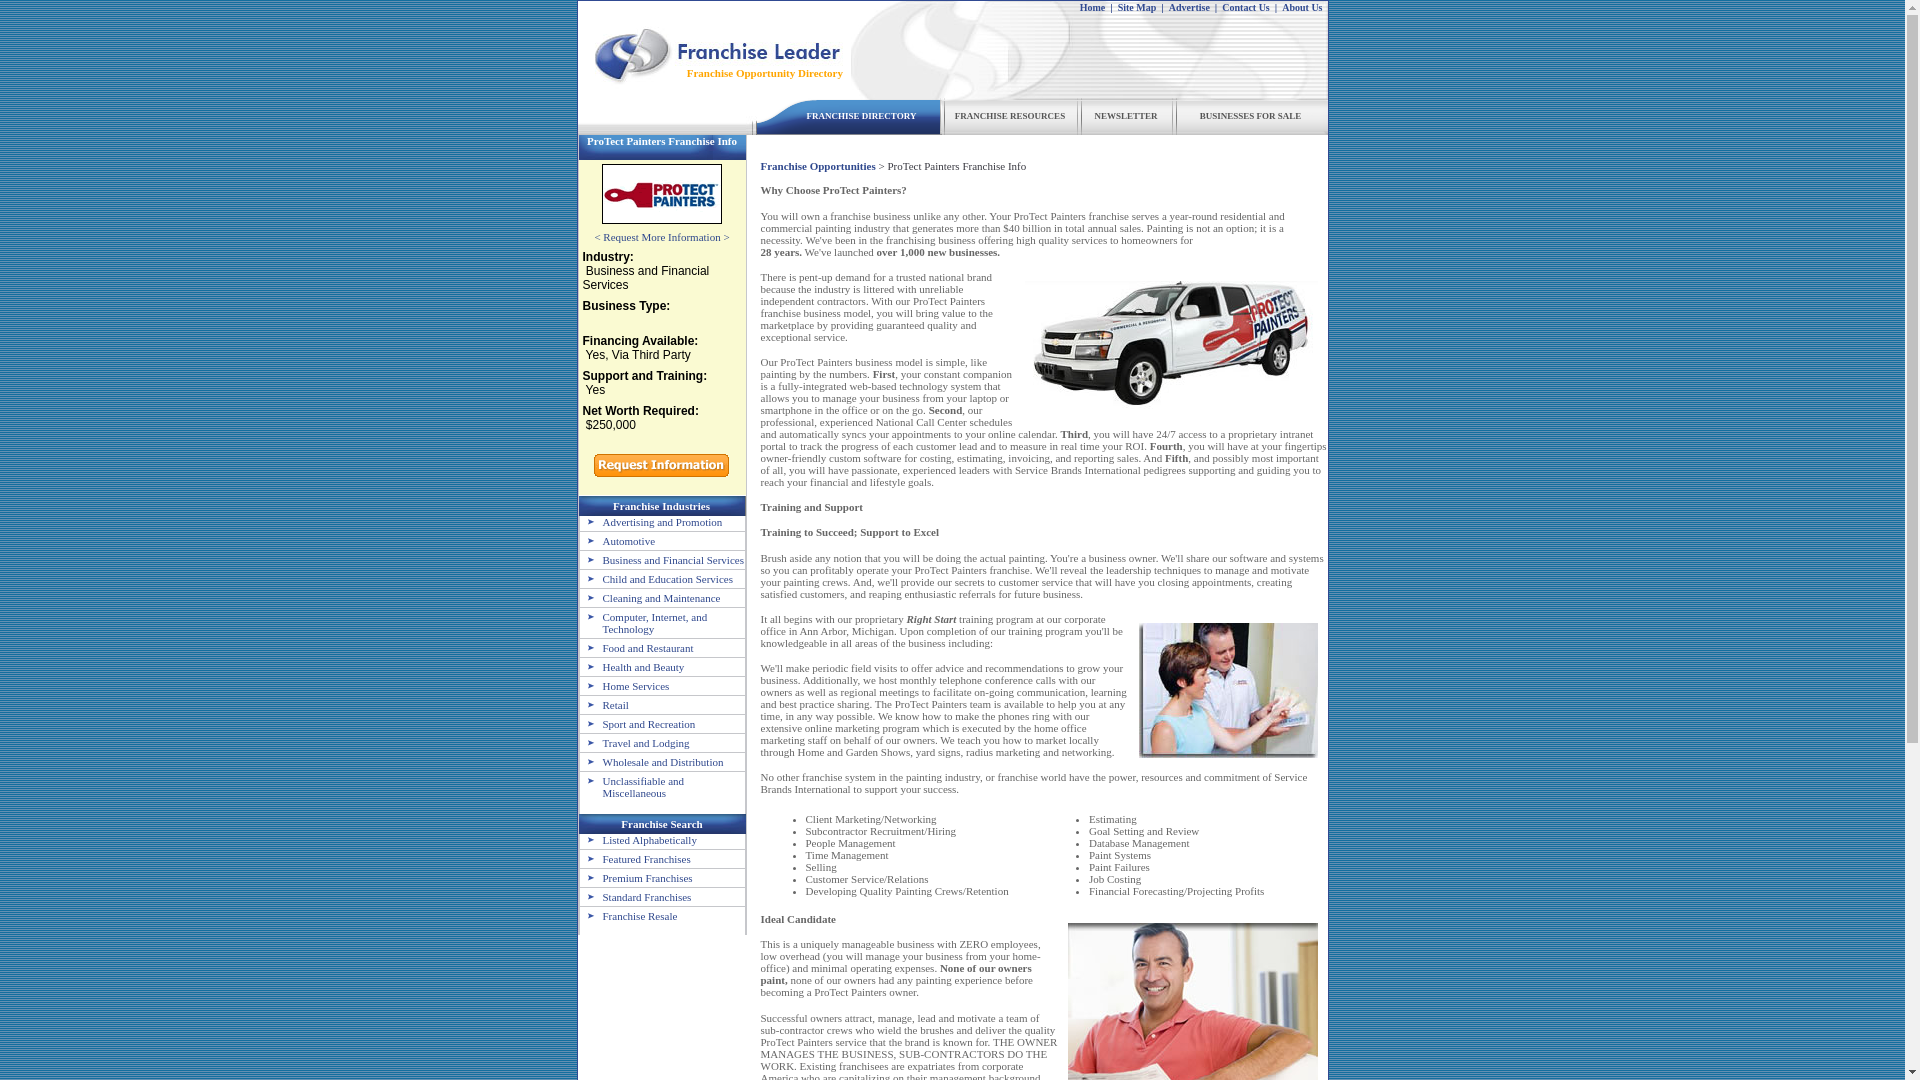  I want to click on Home Services, so click(624, 686).